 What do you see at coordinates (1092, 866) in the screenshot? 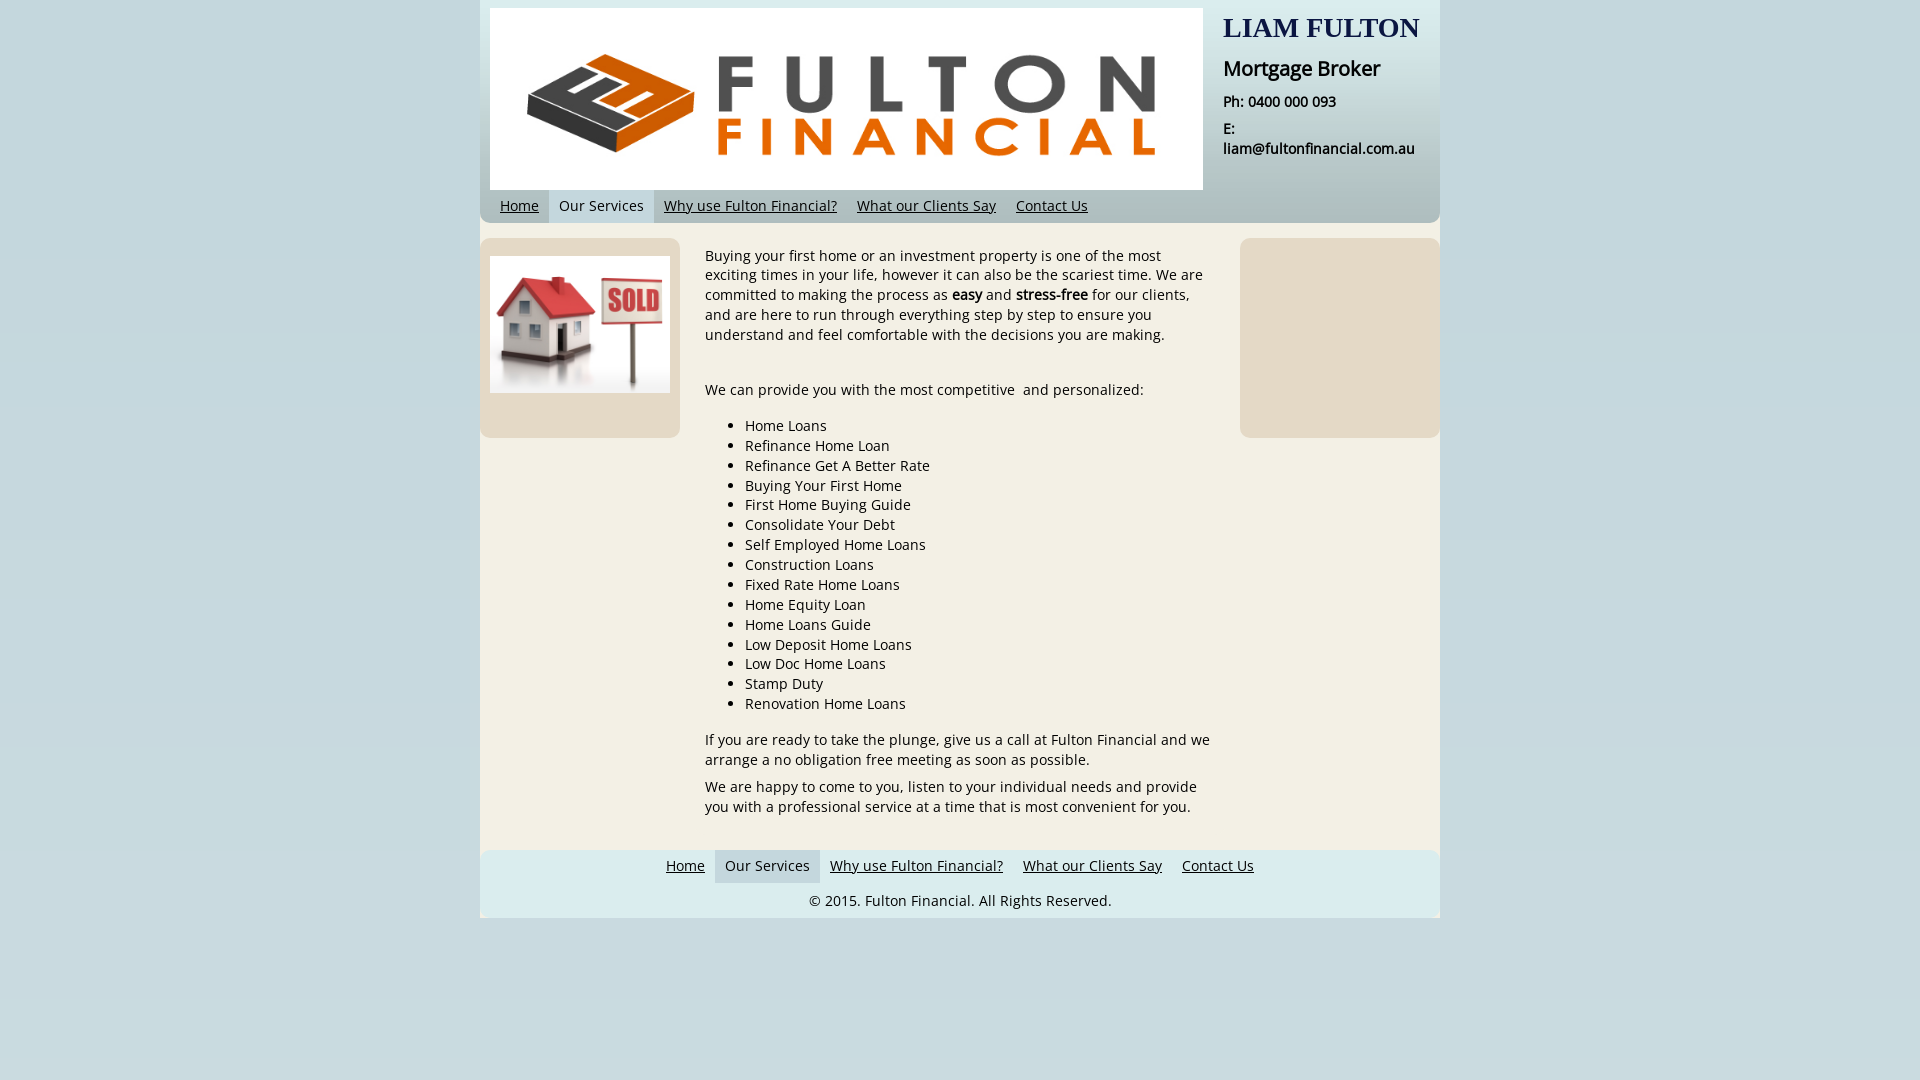
I see `What our Clients Say` at bounding box center [1092, 866].